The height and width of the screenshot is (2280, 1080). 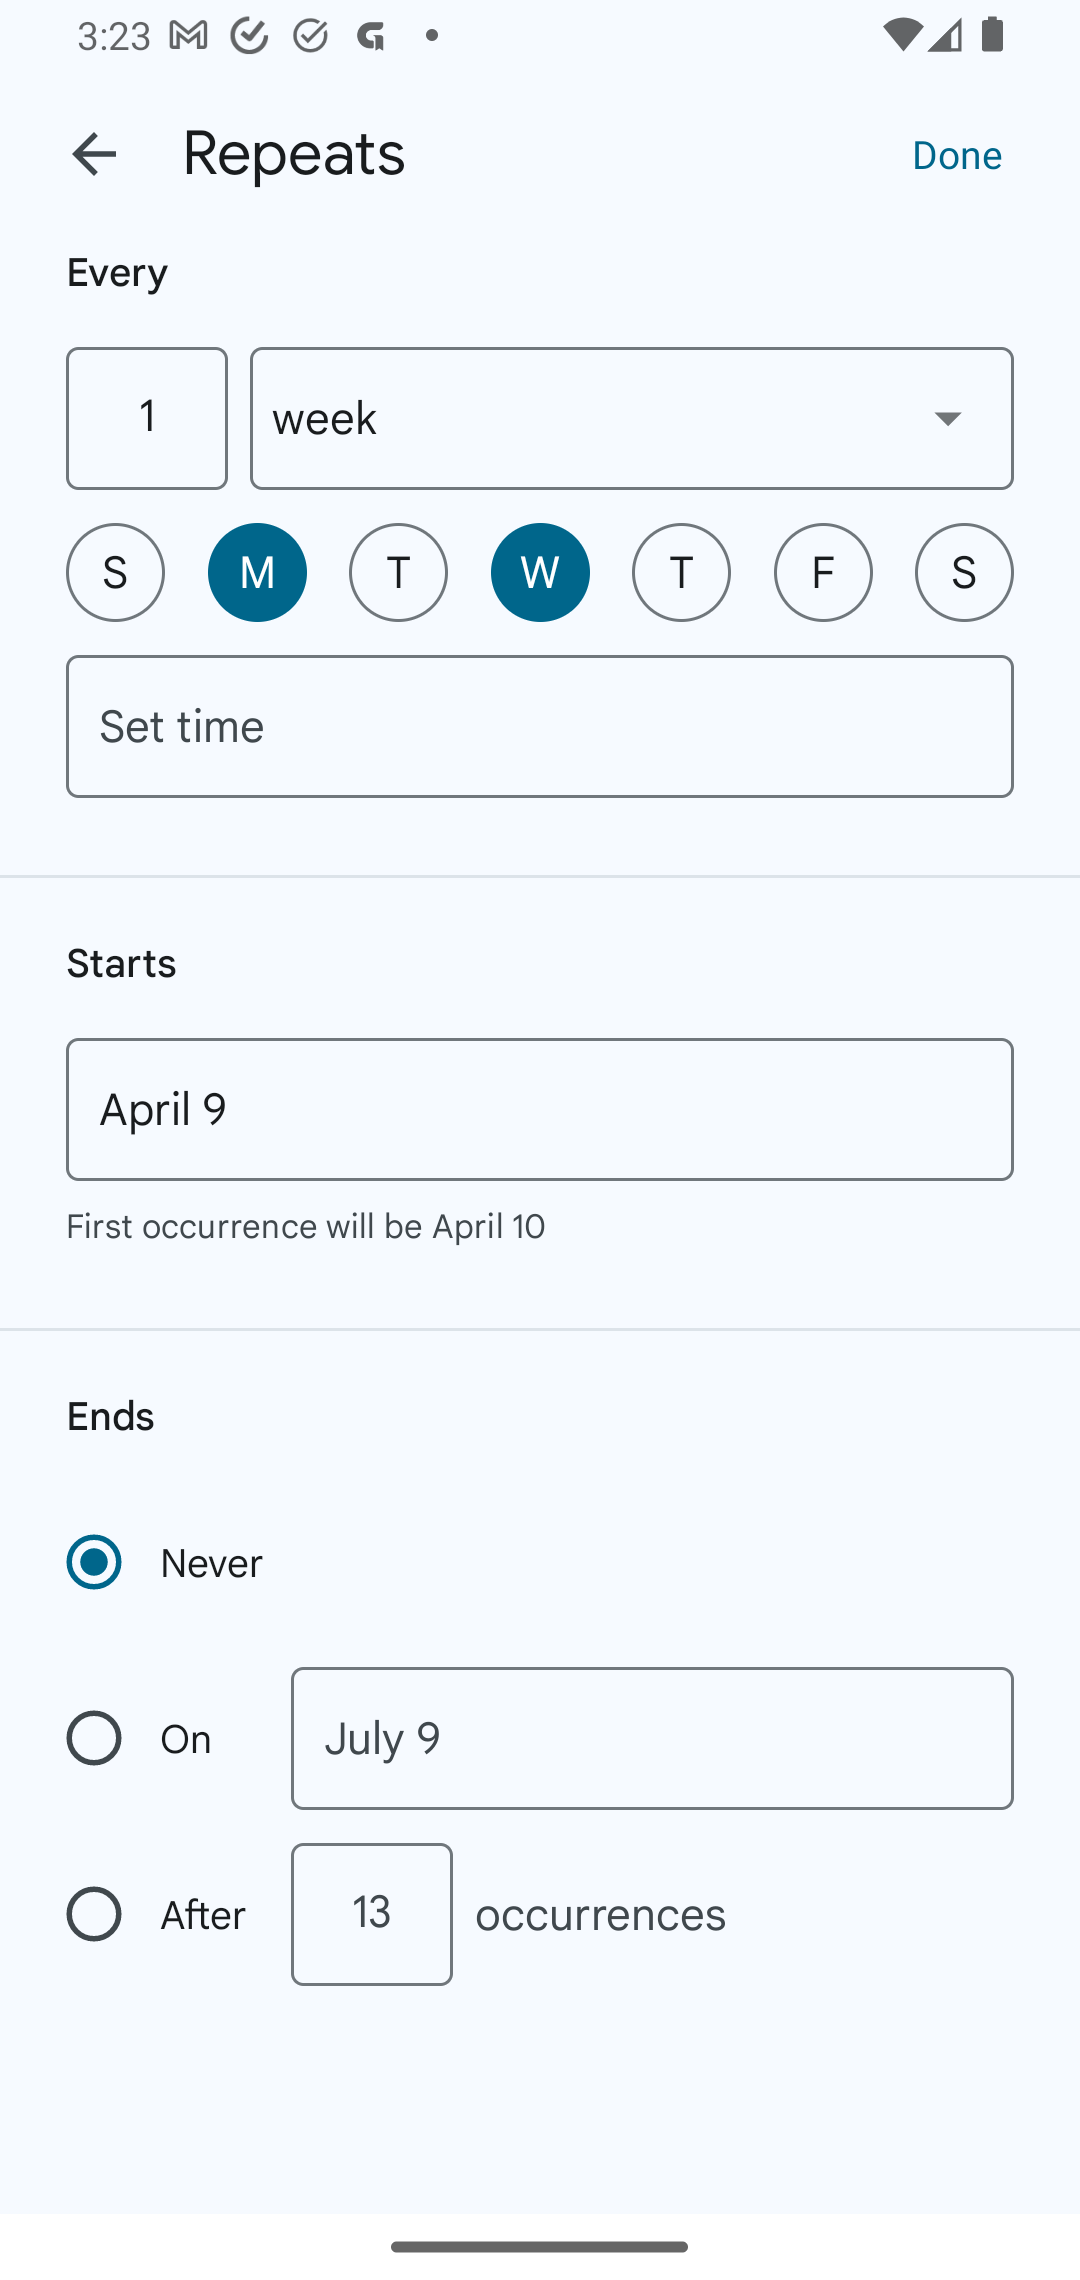 What do you see at coordinates (823, 572) in the screenshot?
I see `F Friday` at bounding box center [823, 572].